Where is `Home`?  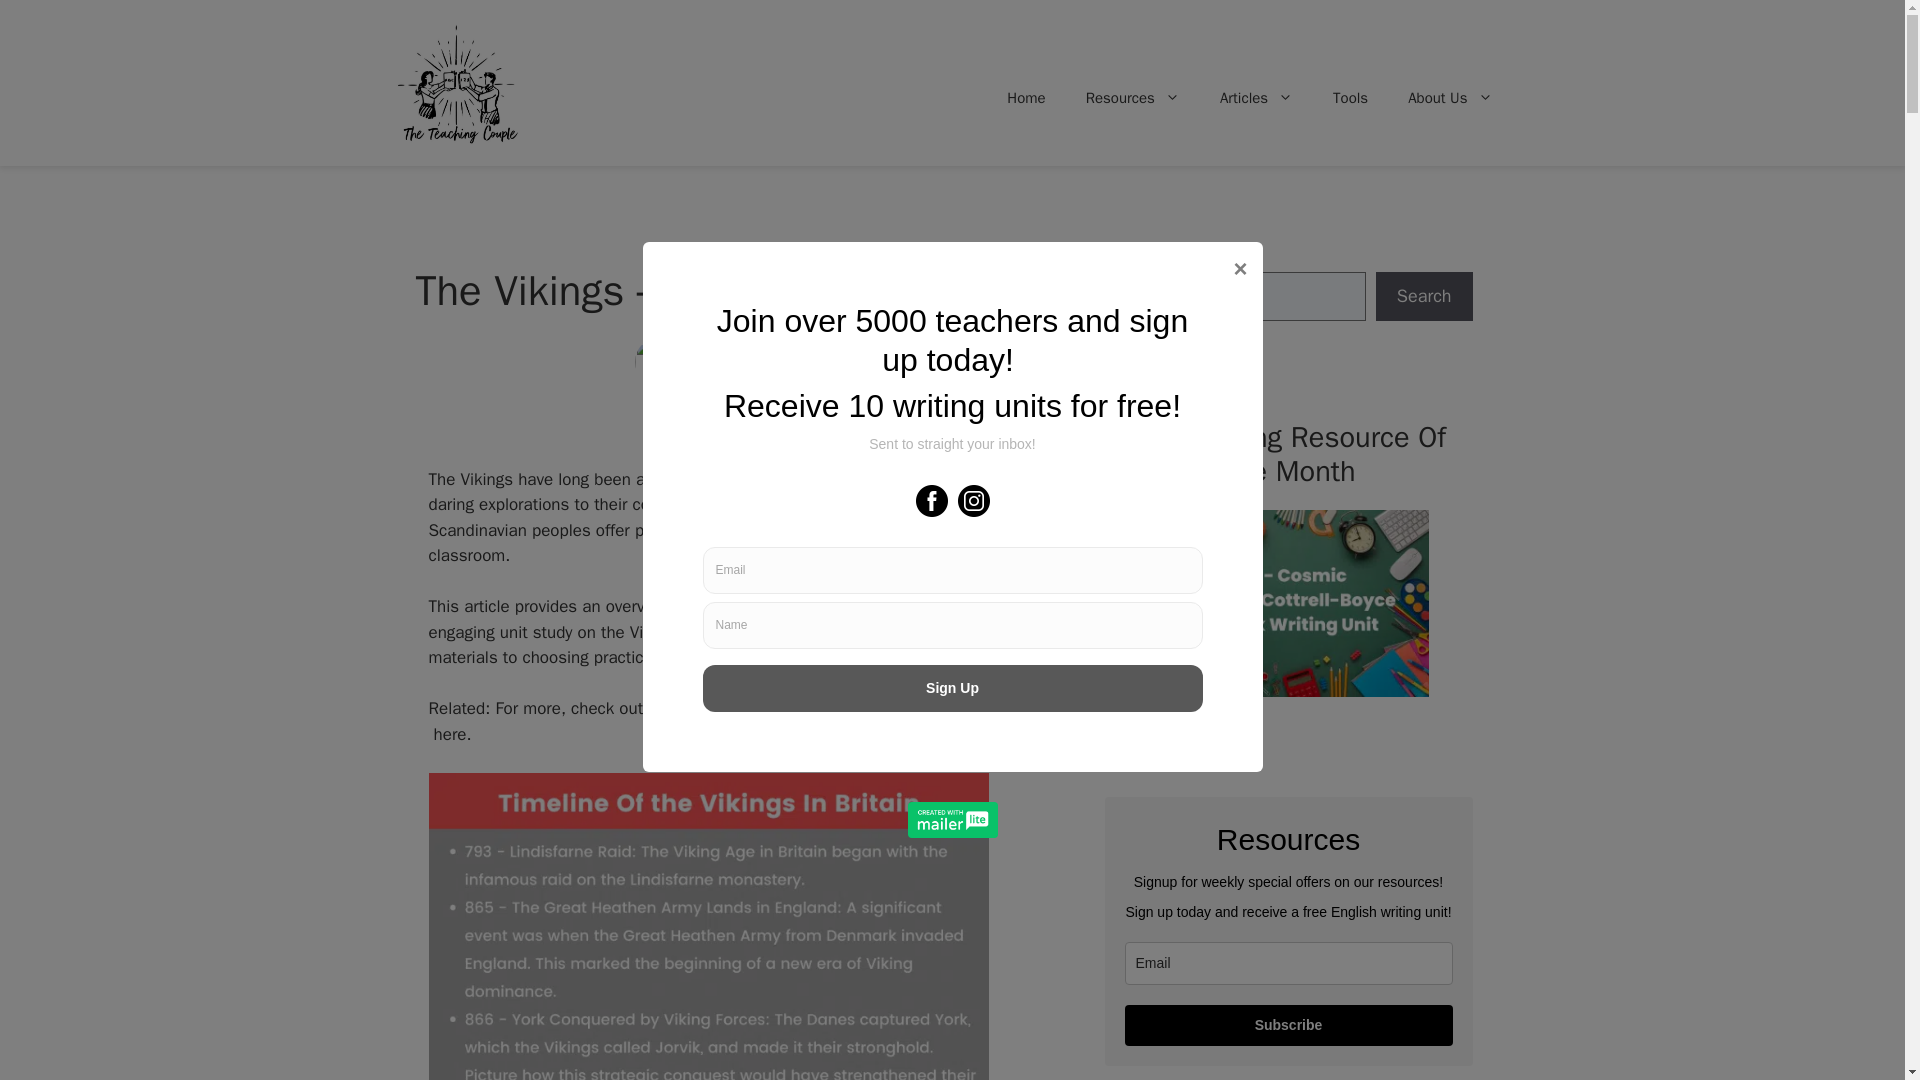
Home is located at coordinates (1026, 98).